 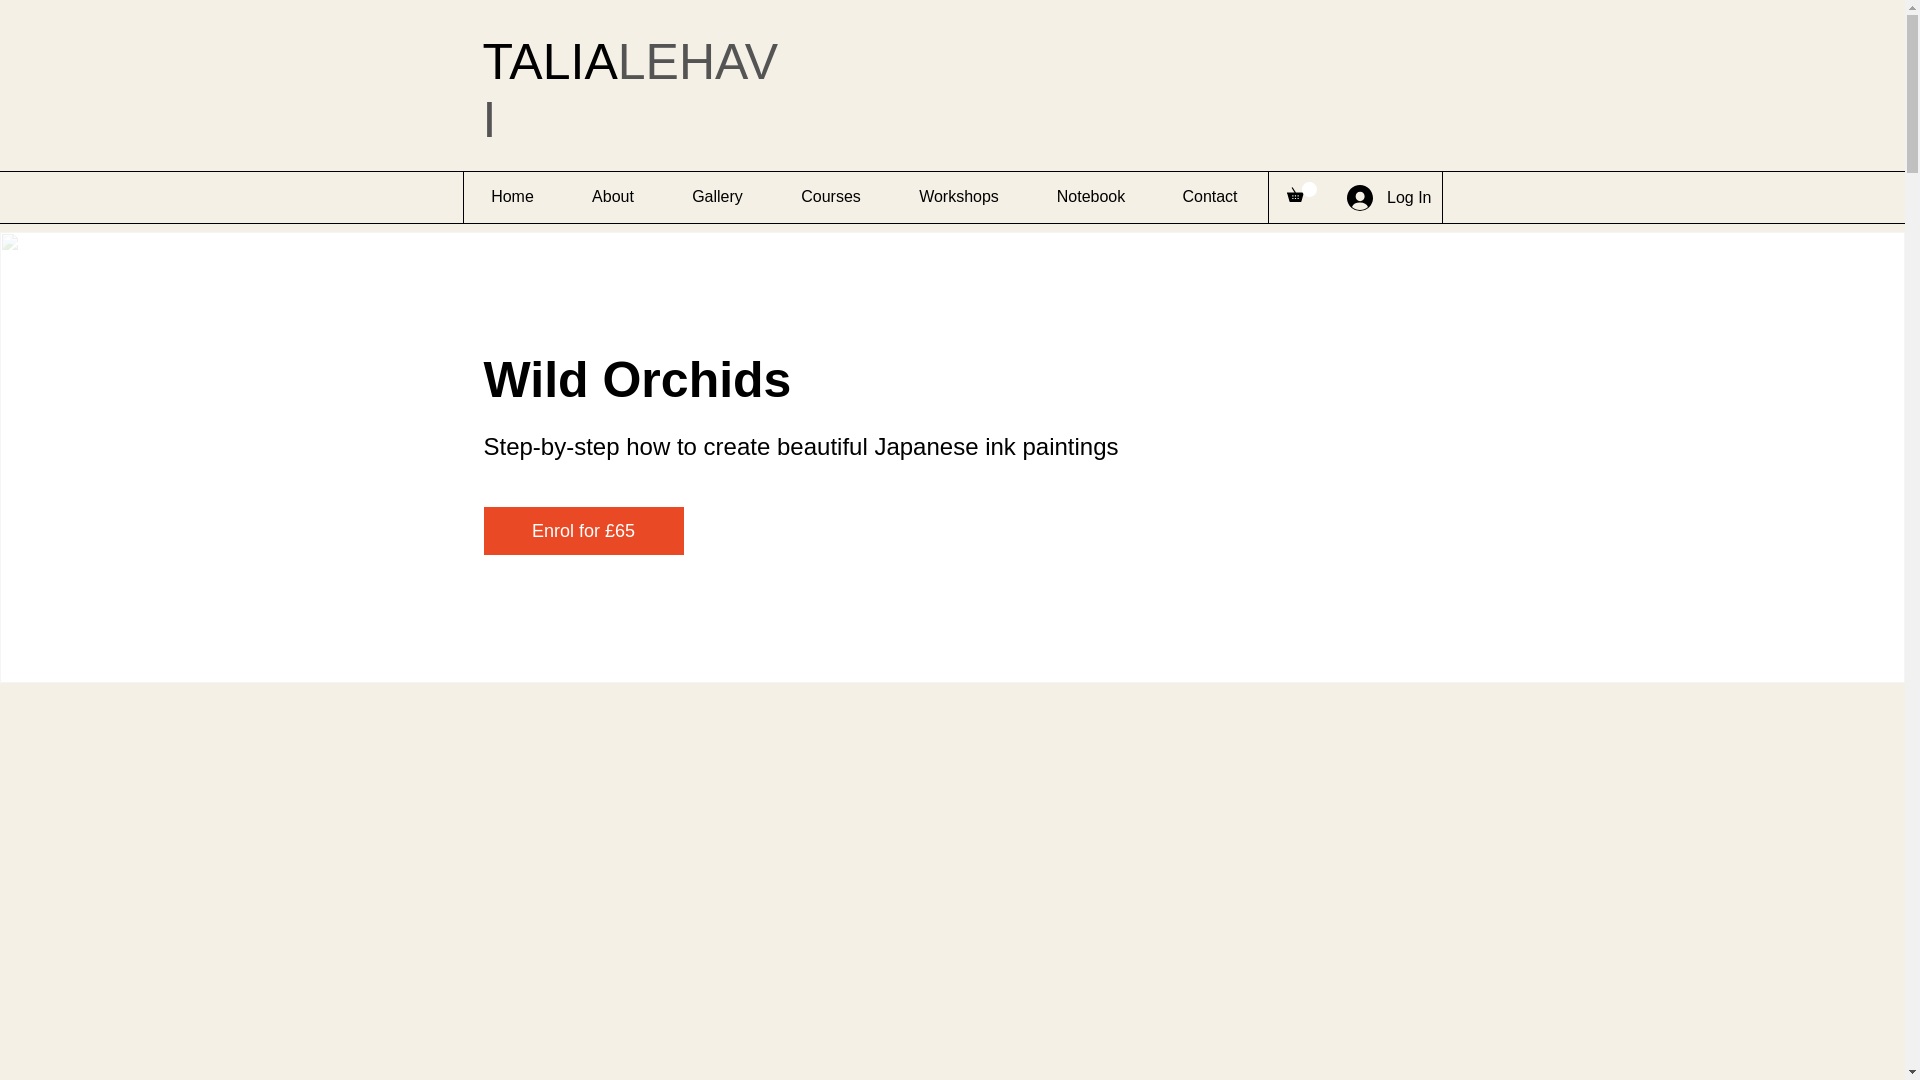 I want to click on TALIALEHAVI, so click(x=629, y=90).